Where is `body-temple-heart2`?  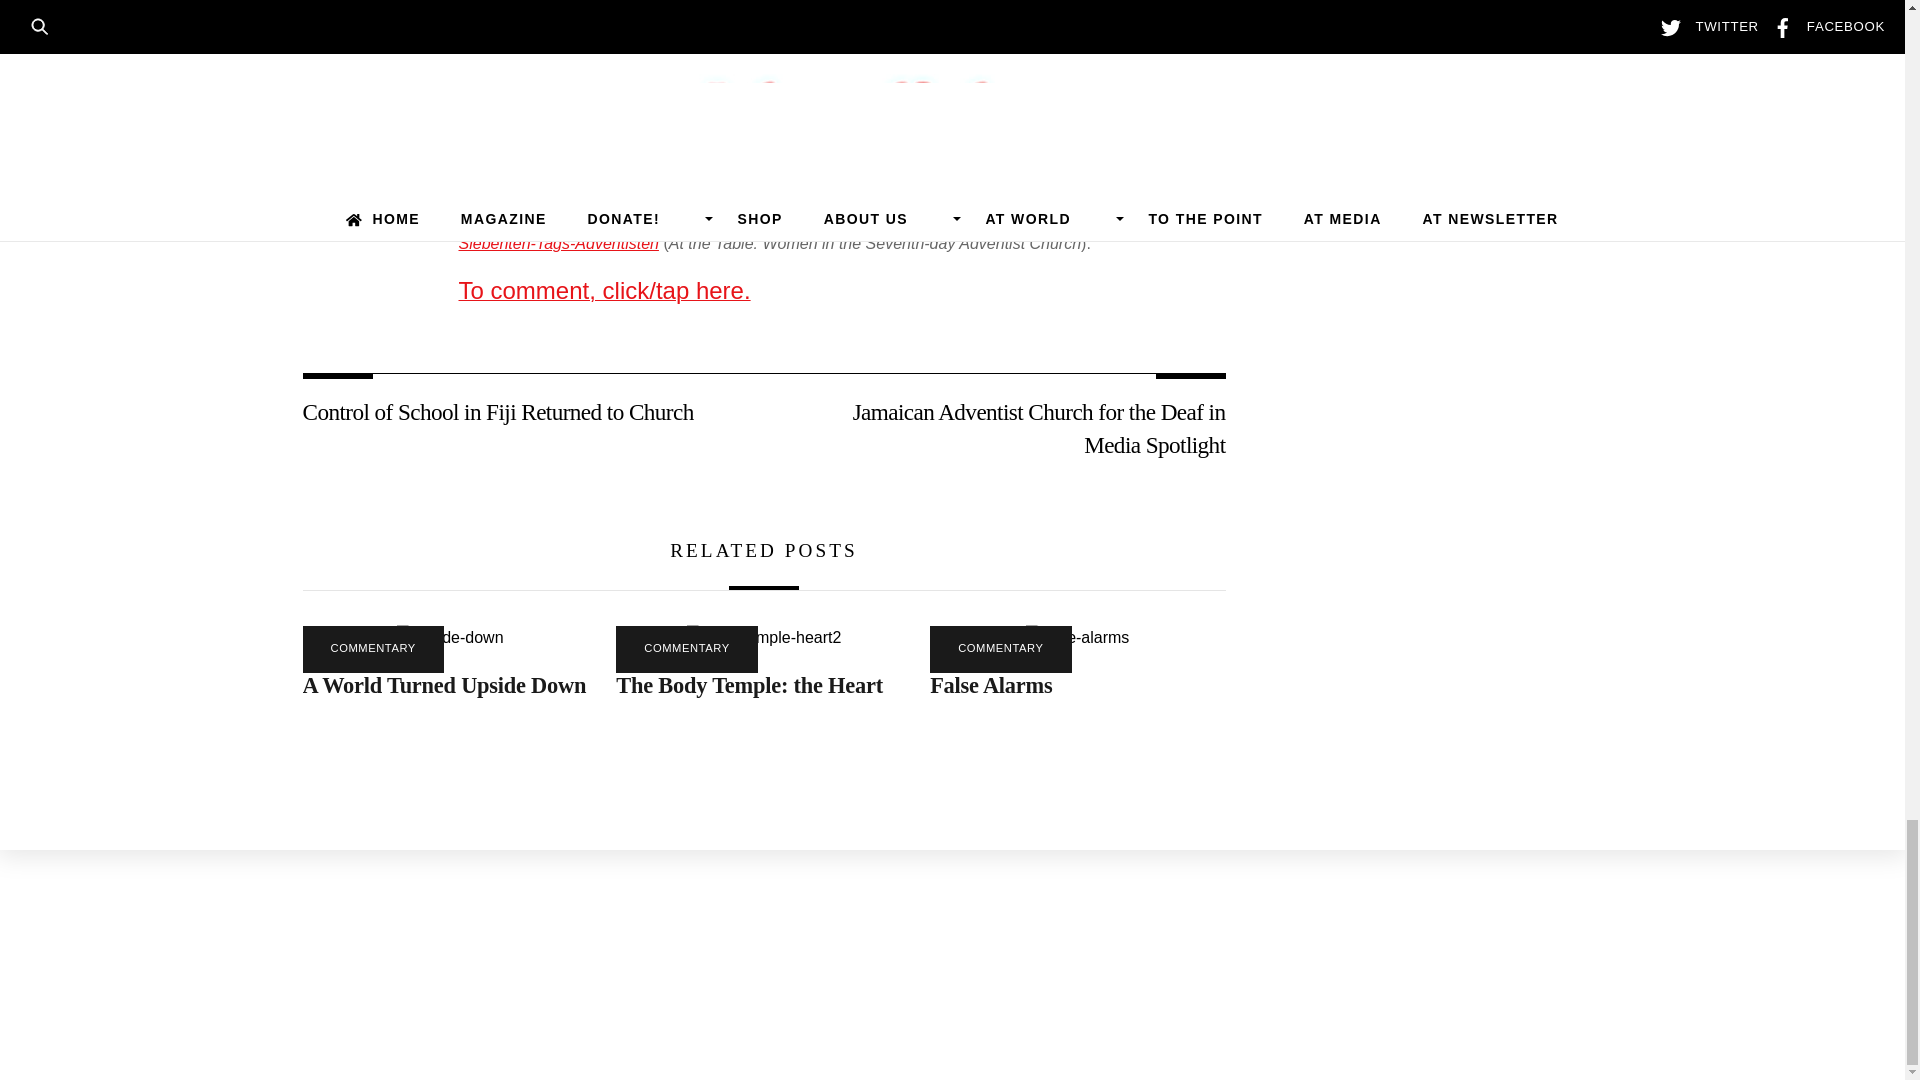
body-temple-heart2 is located at coordinates (764, 638).